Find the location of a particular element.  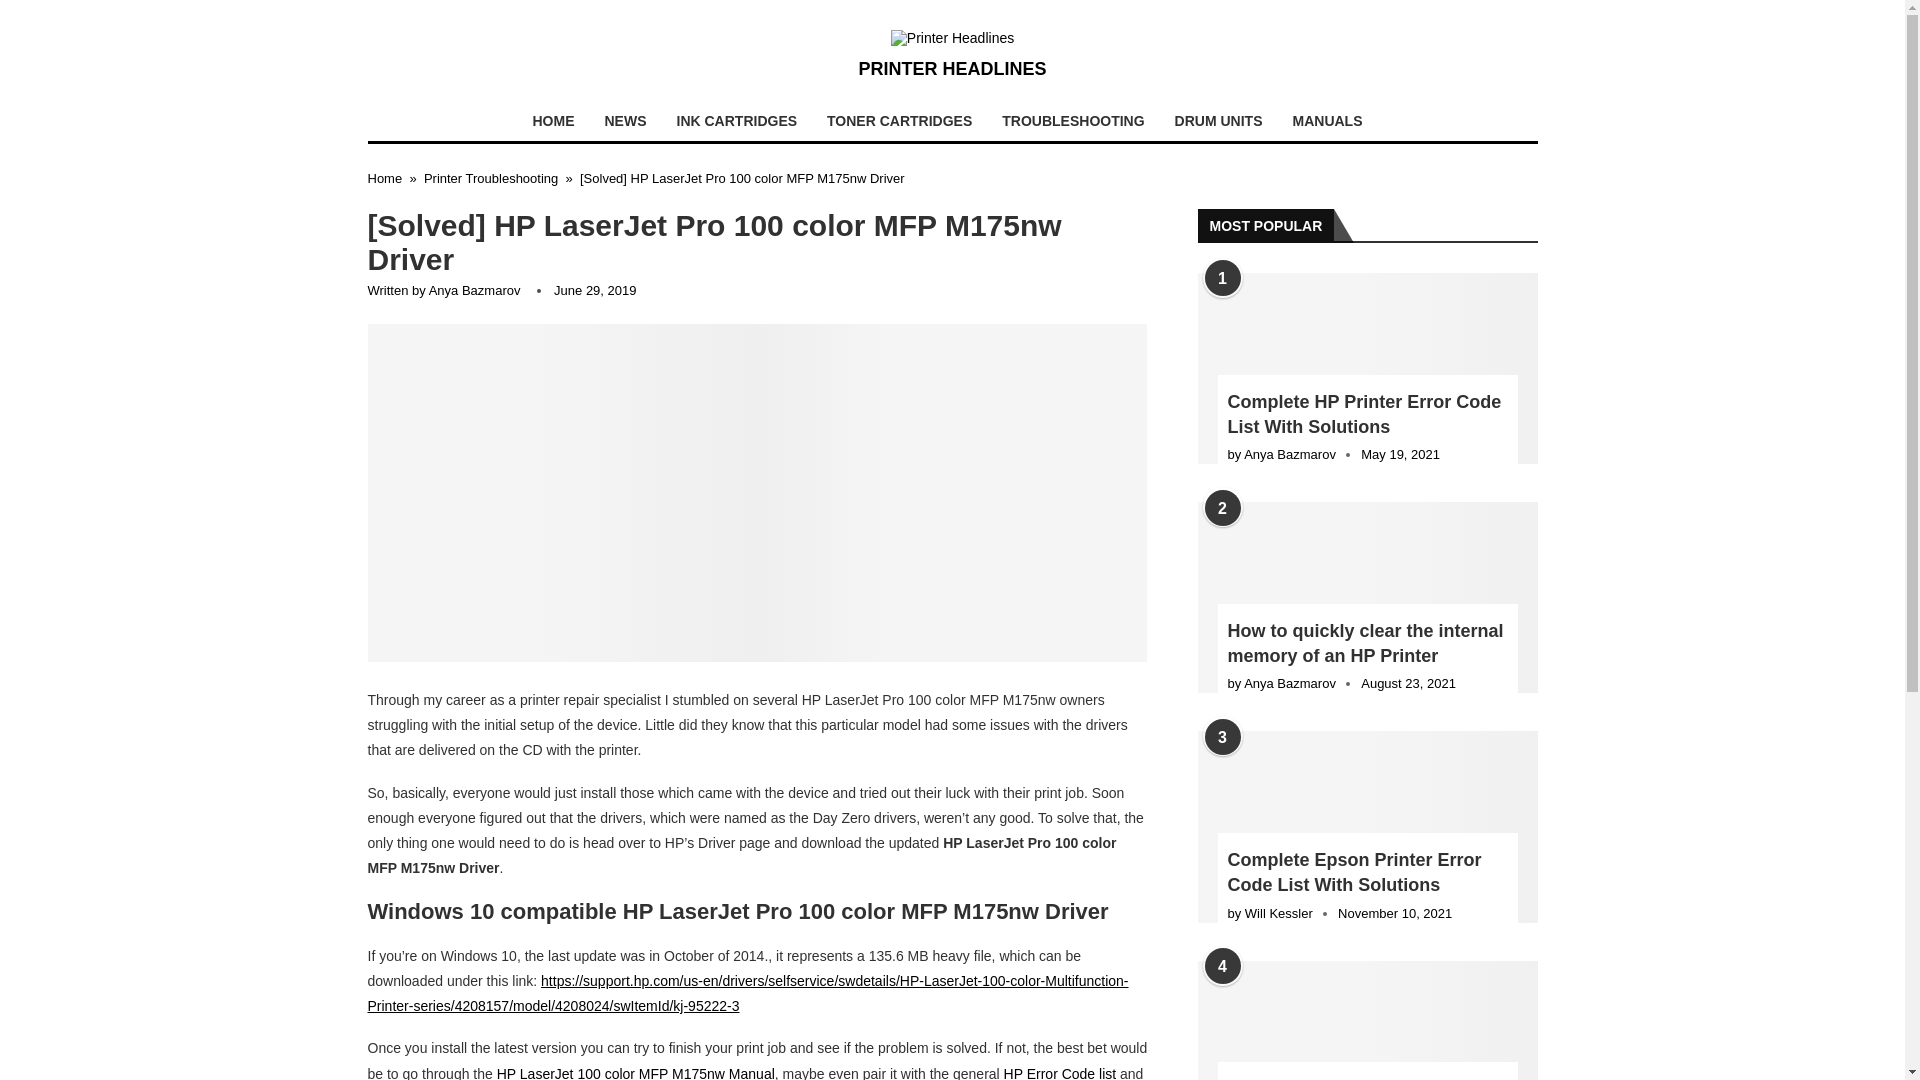

HOME is located at coordinates (554, 121).